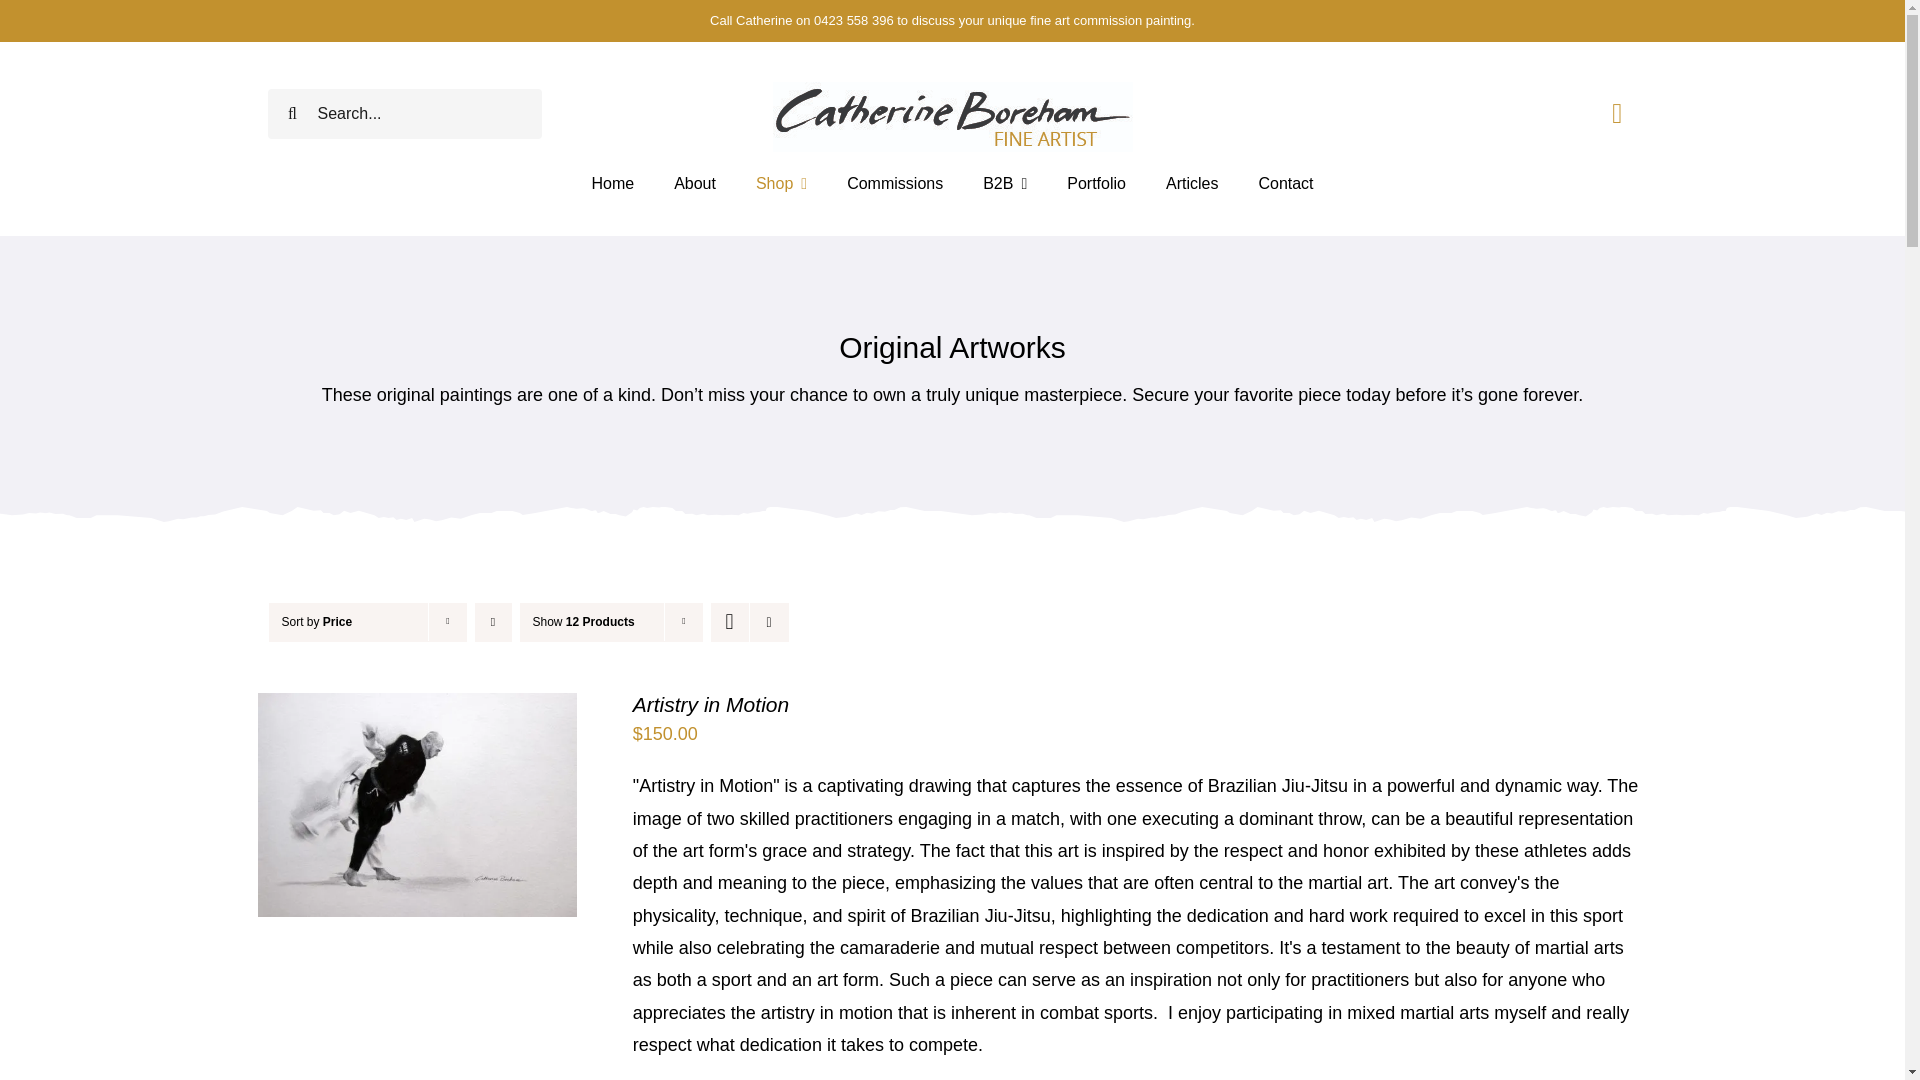 The height and width of the screenshot is (1080, 1920). I want to click on Contact, so click(1285, 184).